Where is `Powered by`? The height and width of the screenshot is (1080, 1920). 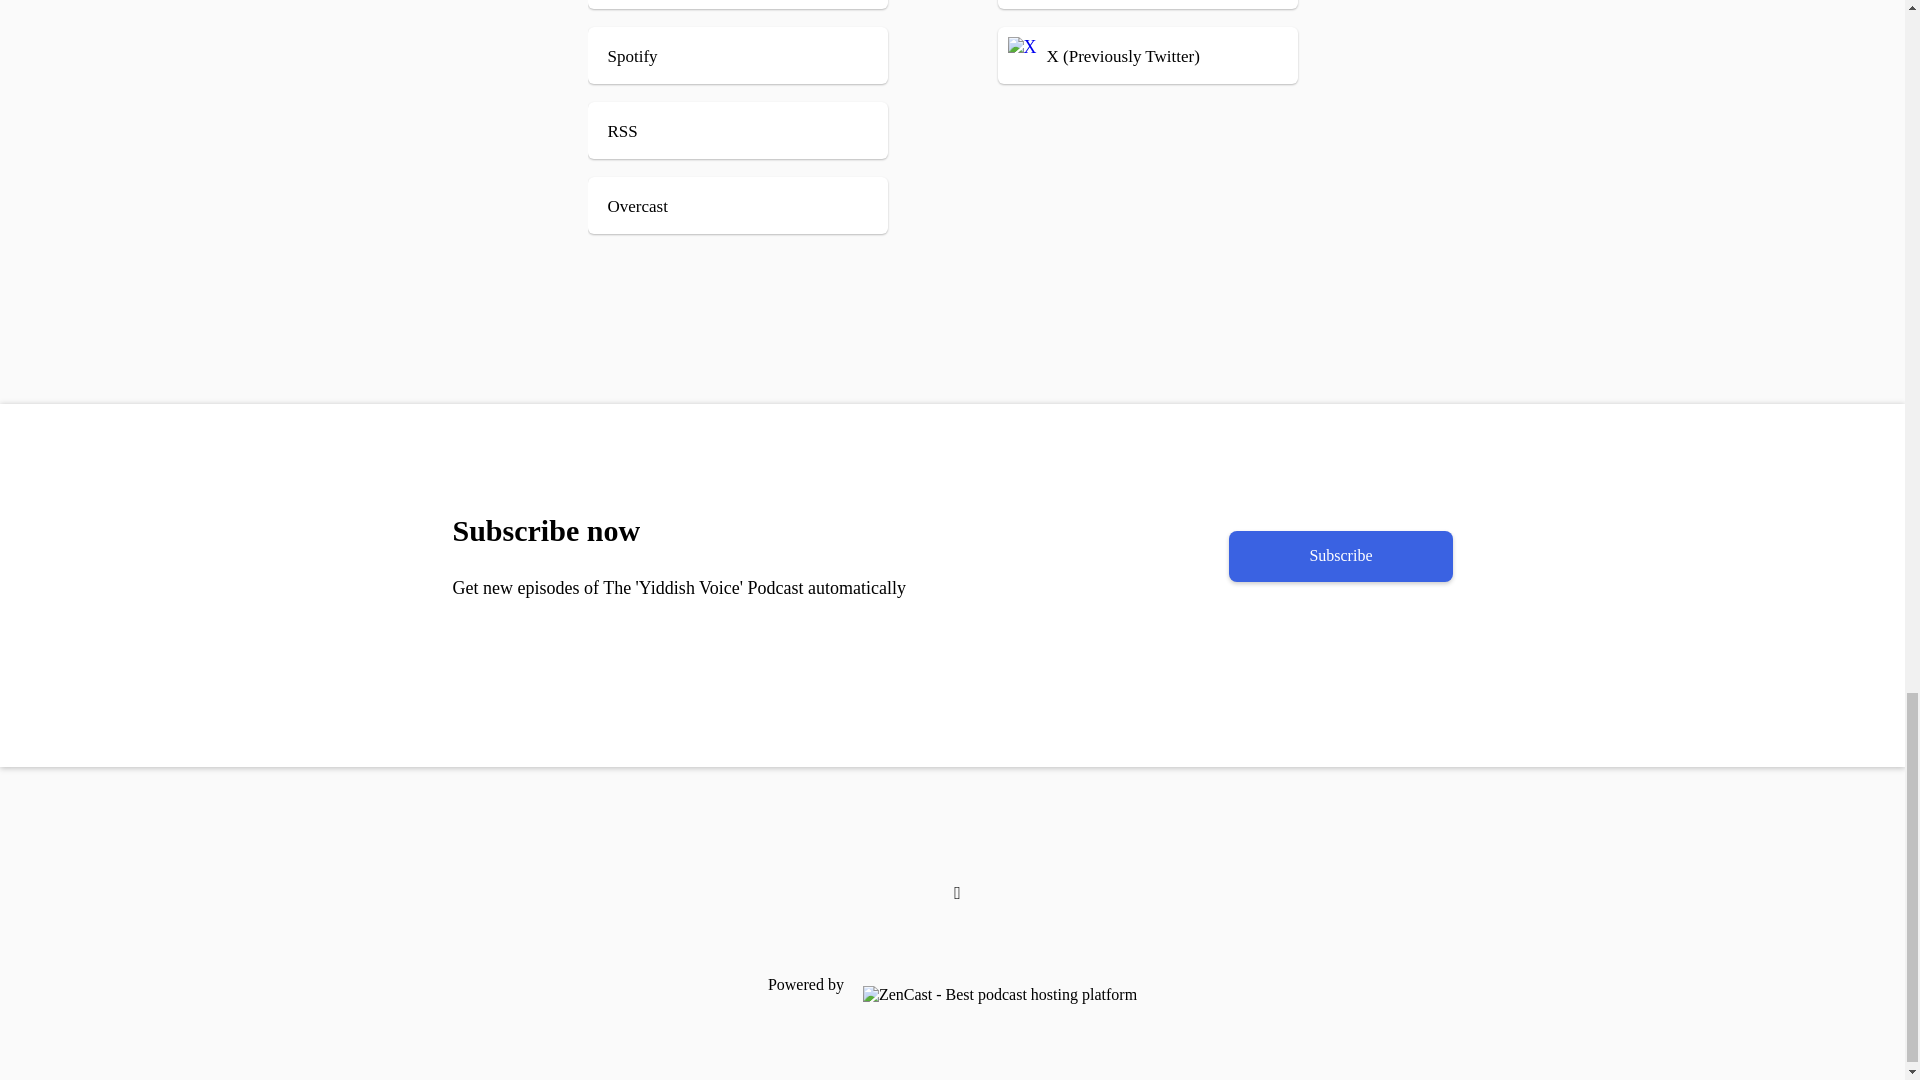 Powered by is located at coordinates (951, 984).